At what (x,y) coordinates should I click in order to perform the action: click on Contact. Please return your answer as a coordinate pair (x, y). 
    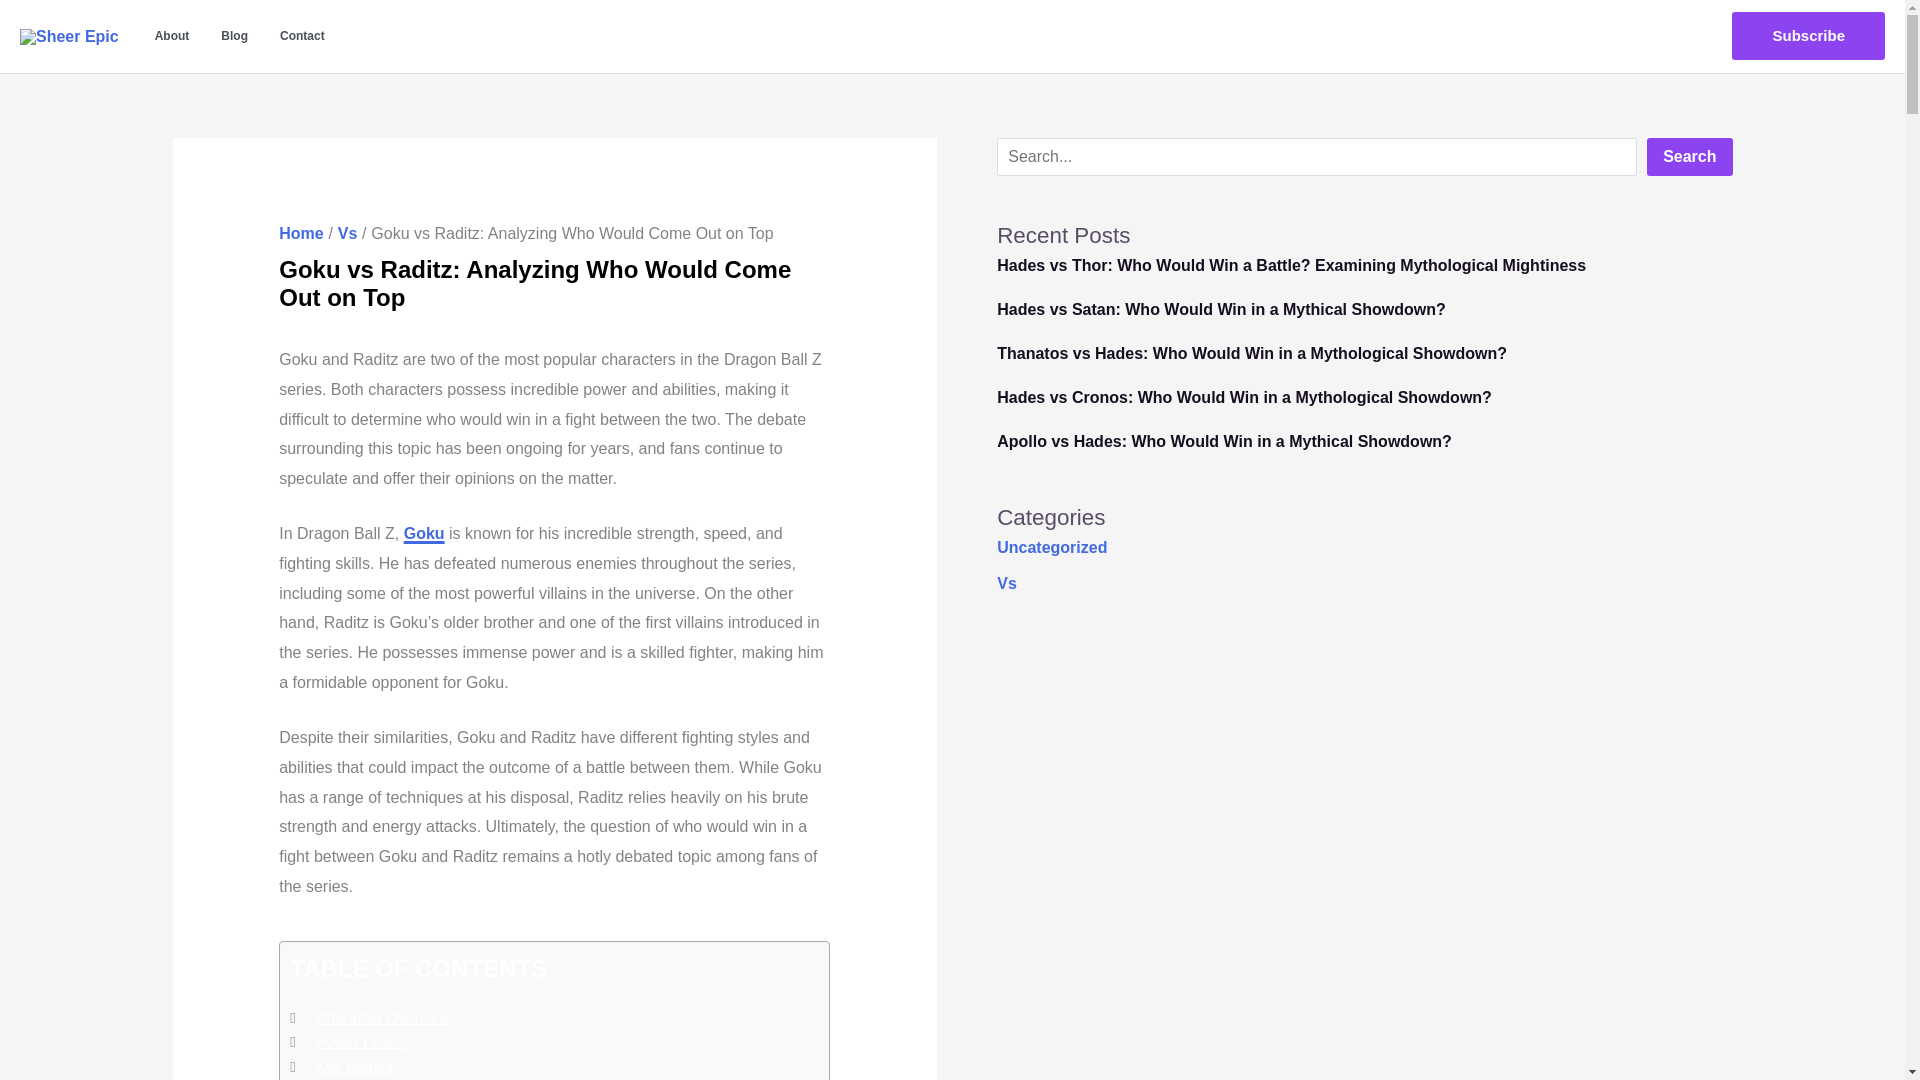
    Looking at the image, I should click on (302, 36).